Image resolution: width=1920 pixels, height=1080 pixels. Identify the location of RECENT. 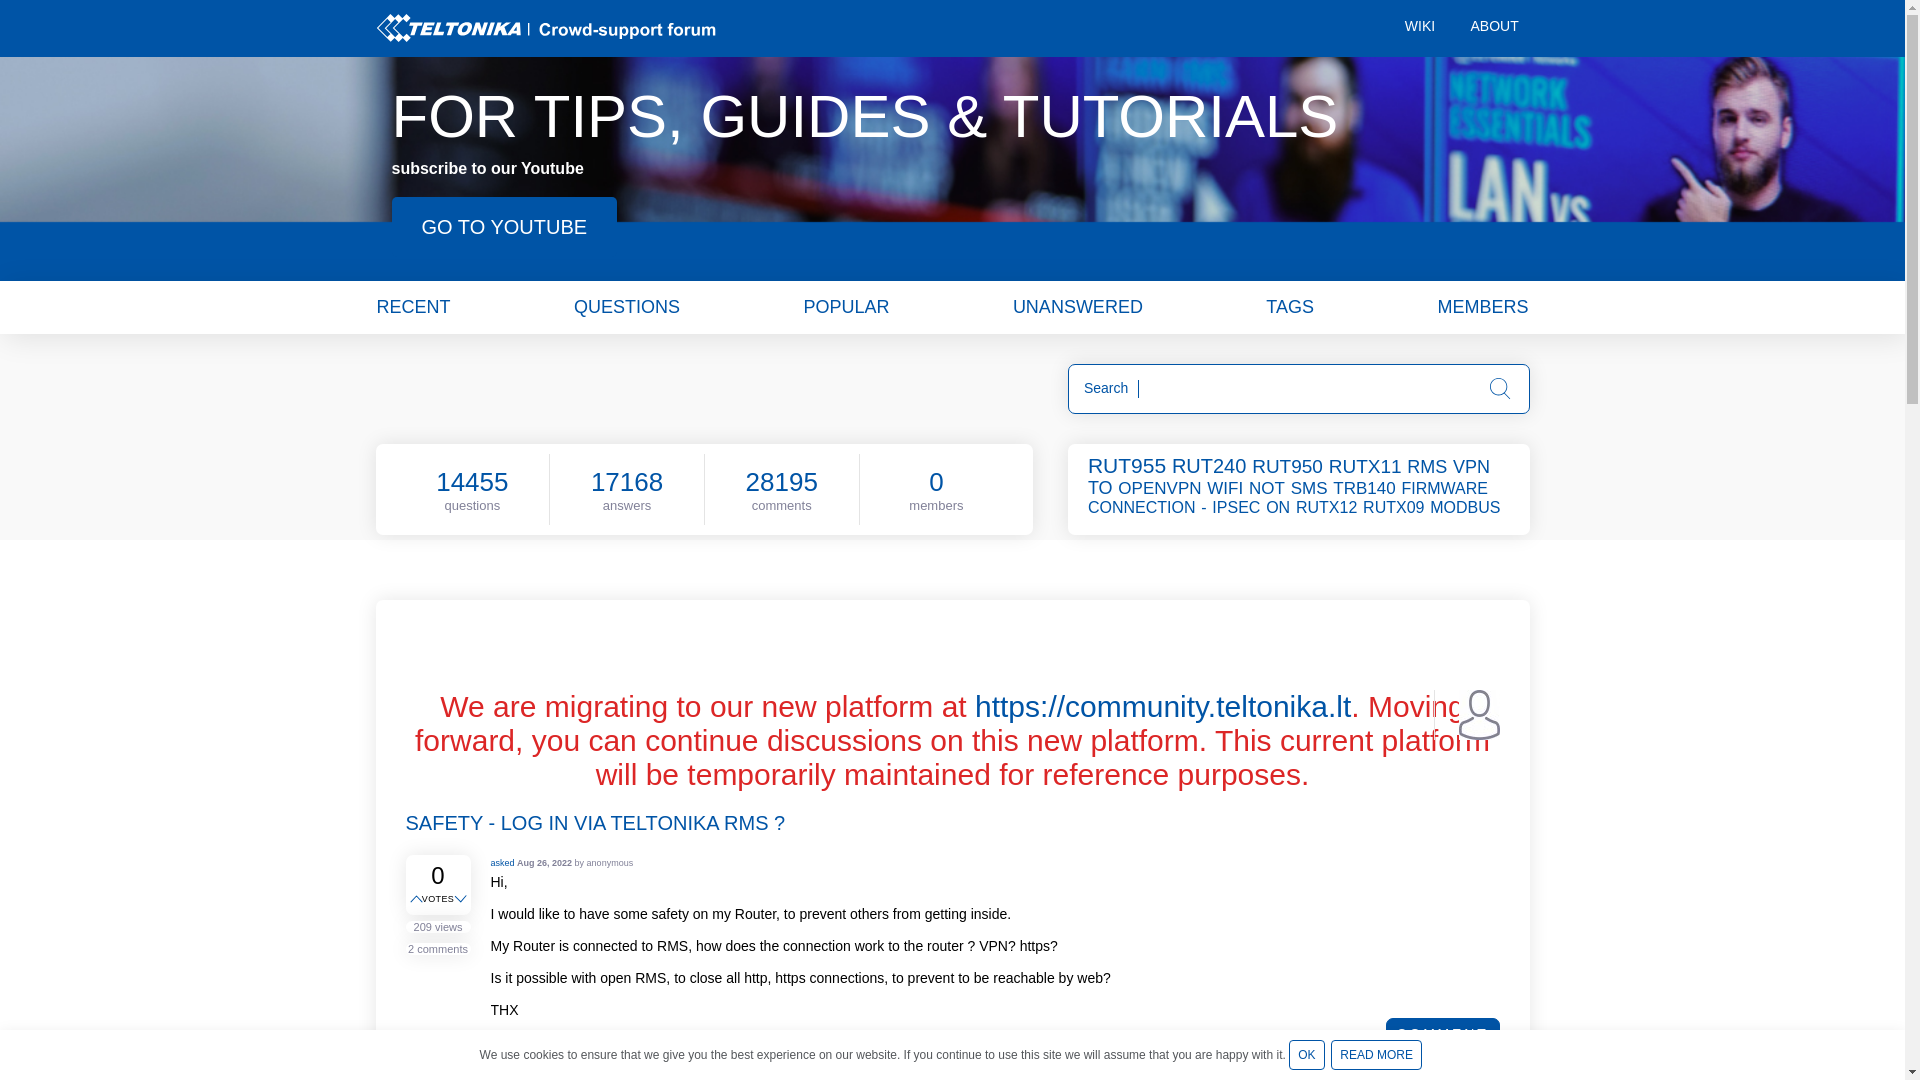
(412, 306).